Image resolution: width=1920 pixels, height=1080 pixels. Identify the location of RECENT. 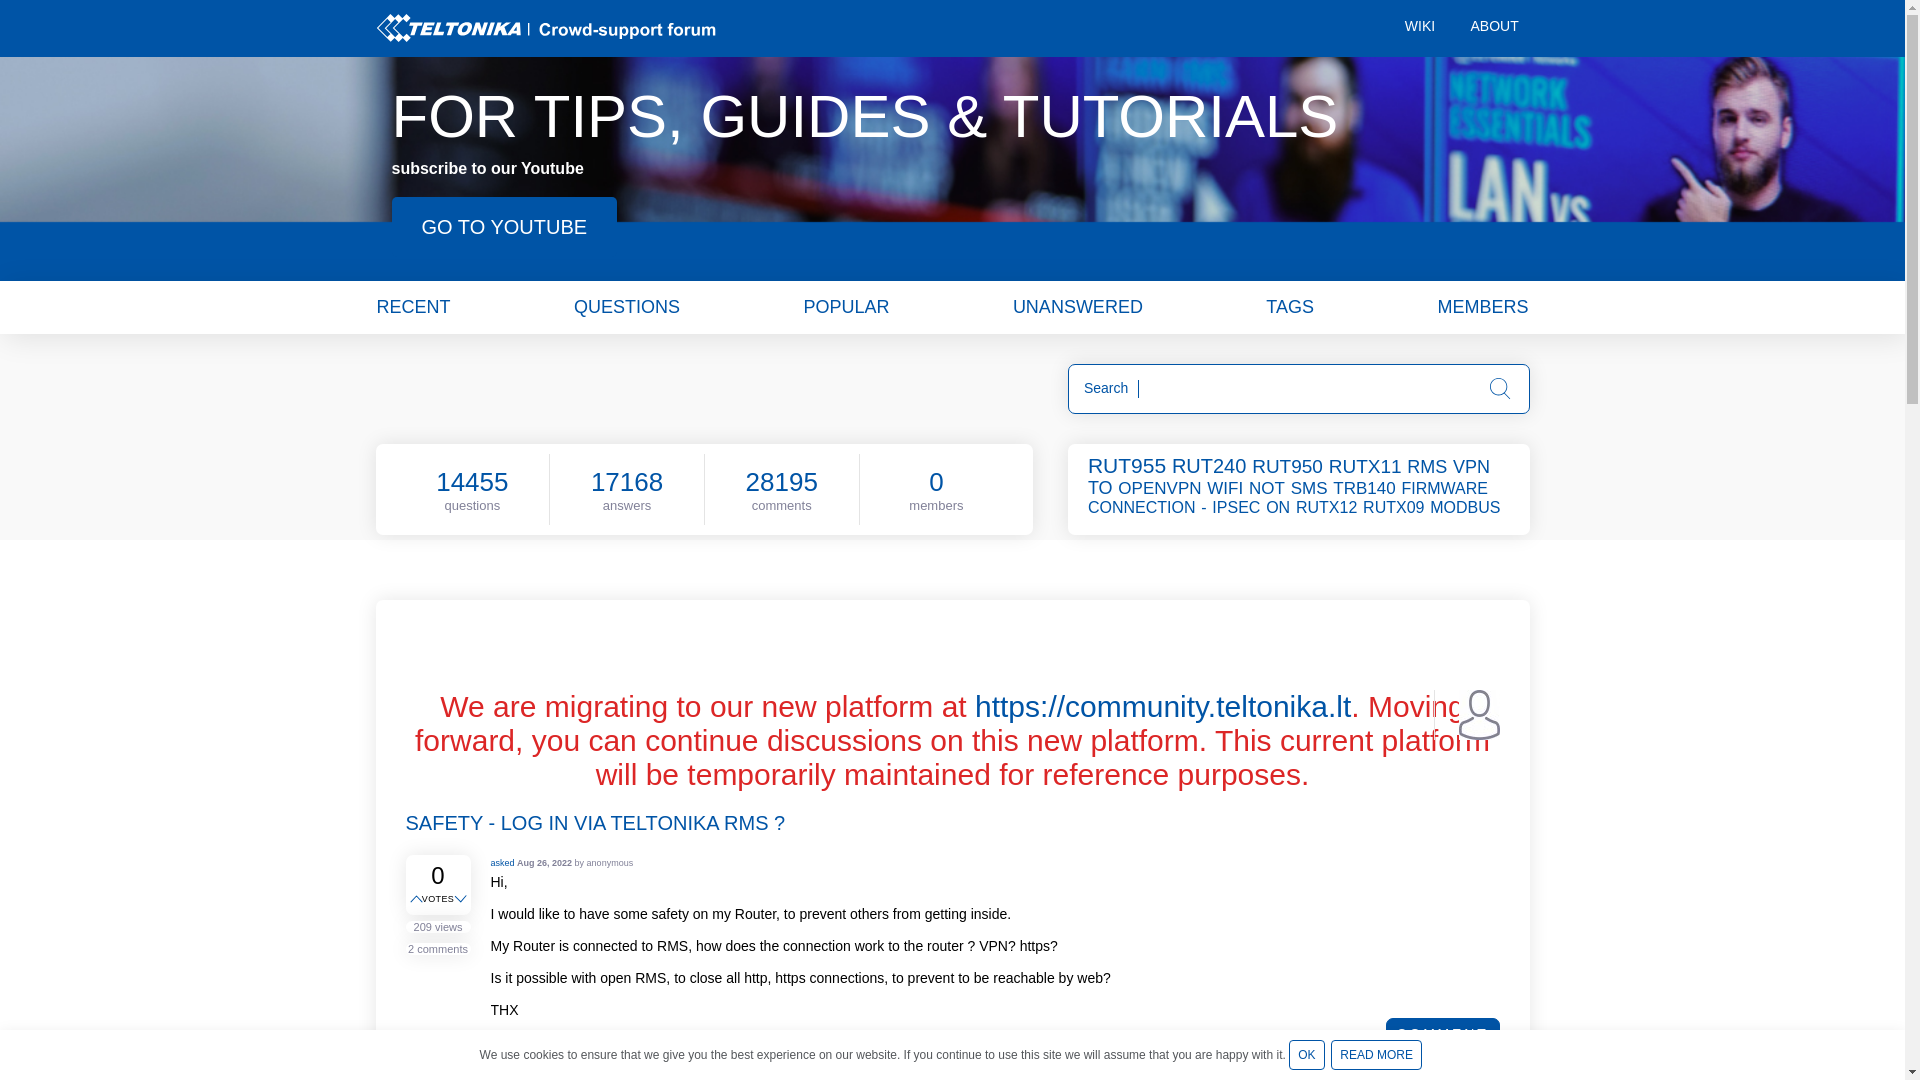
(412, 306).